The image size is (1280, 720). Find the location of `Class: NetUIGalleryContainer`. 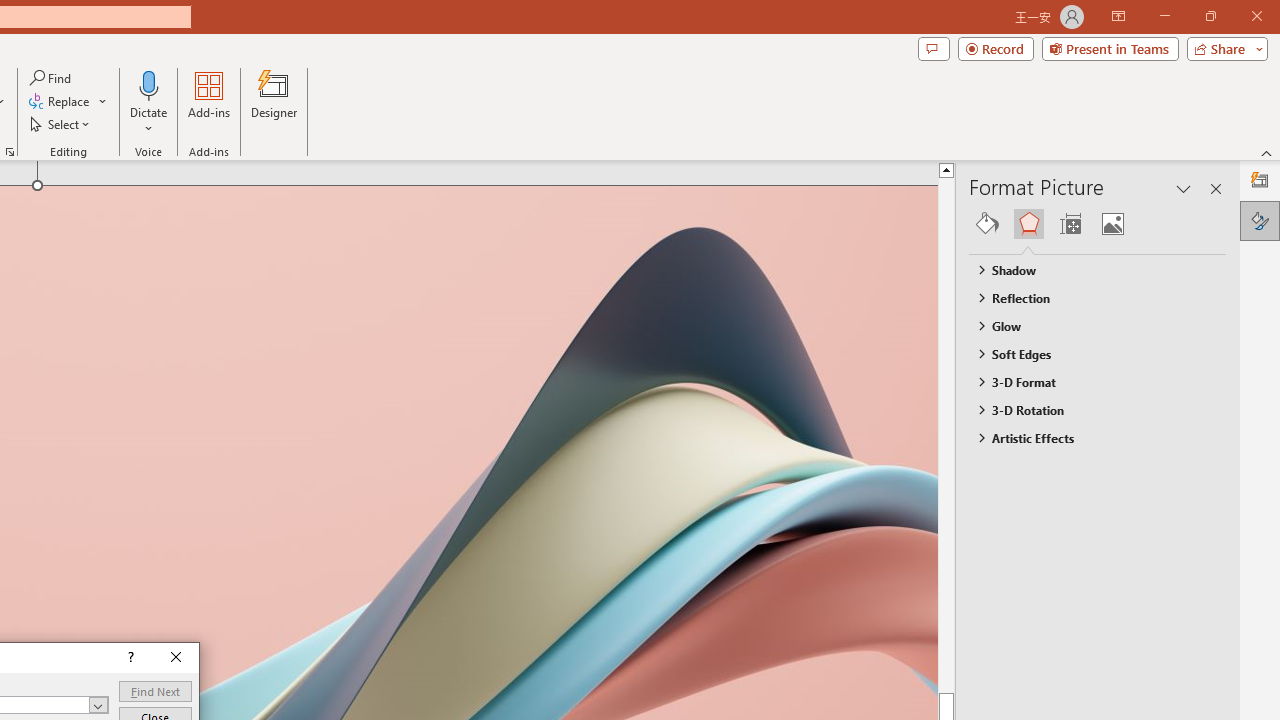

Class: NetUIGalleryContainer is located at coordinates (1098, 224).